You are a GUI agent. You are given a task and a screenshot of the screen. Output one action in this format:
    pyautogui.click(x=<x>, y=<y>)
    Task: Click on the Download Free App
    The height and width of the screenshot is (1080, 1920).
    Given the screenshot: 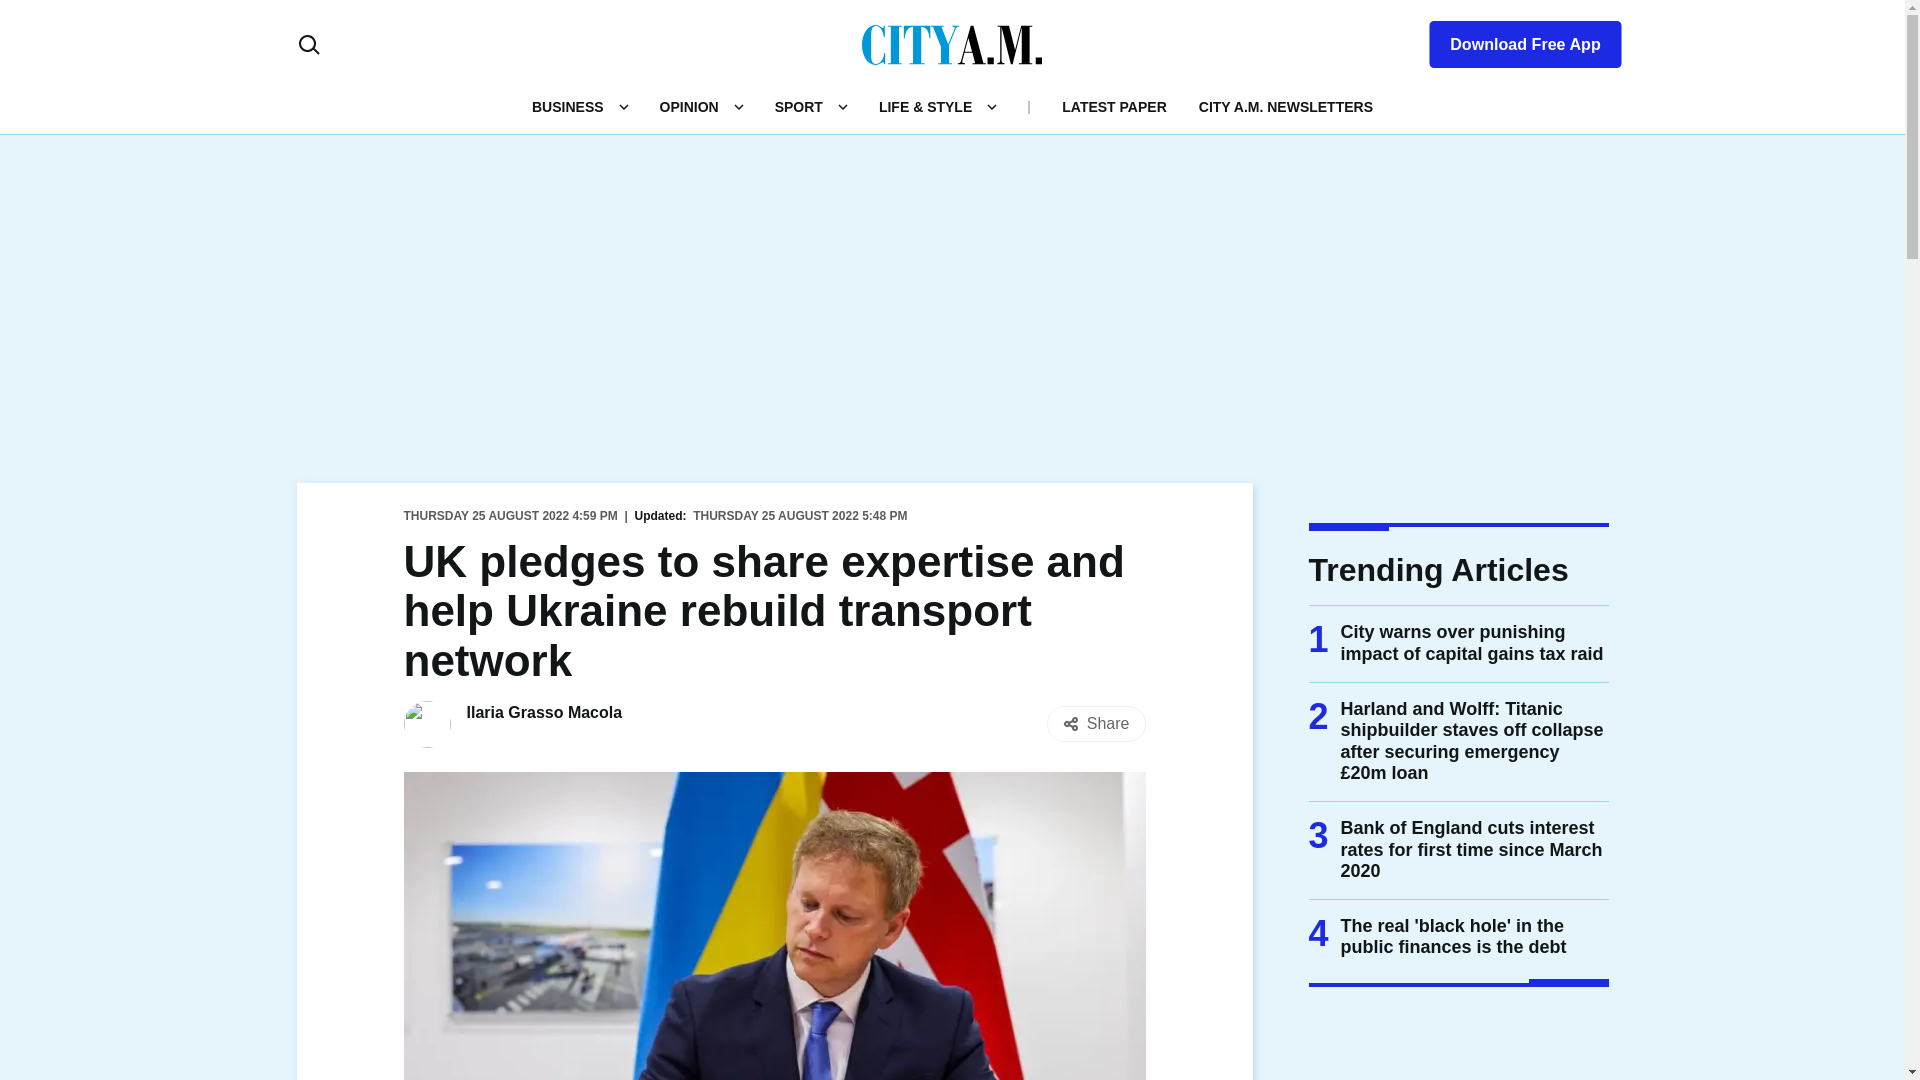 What is the action you would take?
    pyautogui.click(x=1512, y=40)
    